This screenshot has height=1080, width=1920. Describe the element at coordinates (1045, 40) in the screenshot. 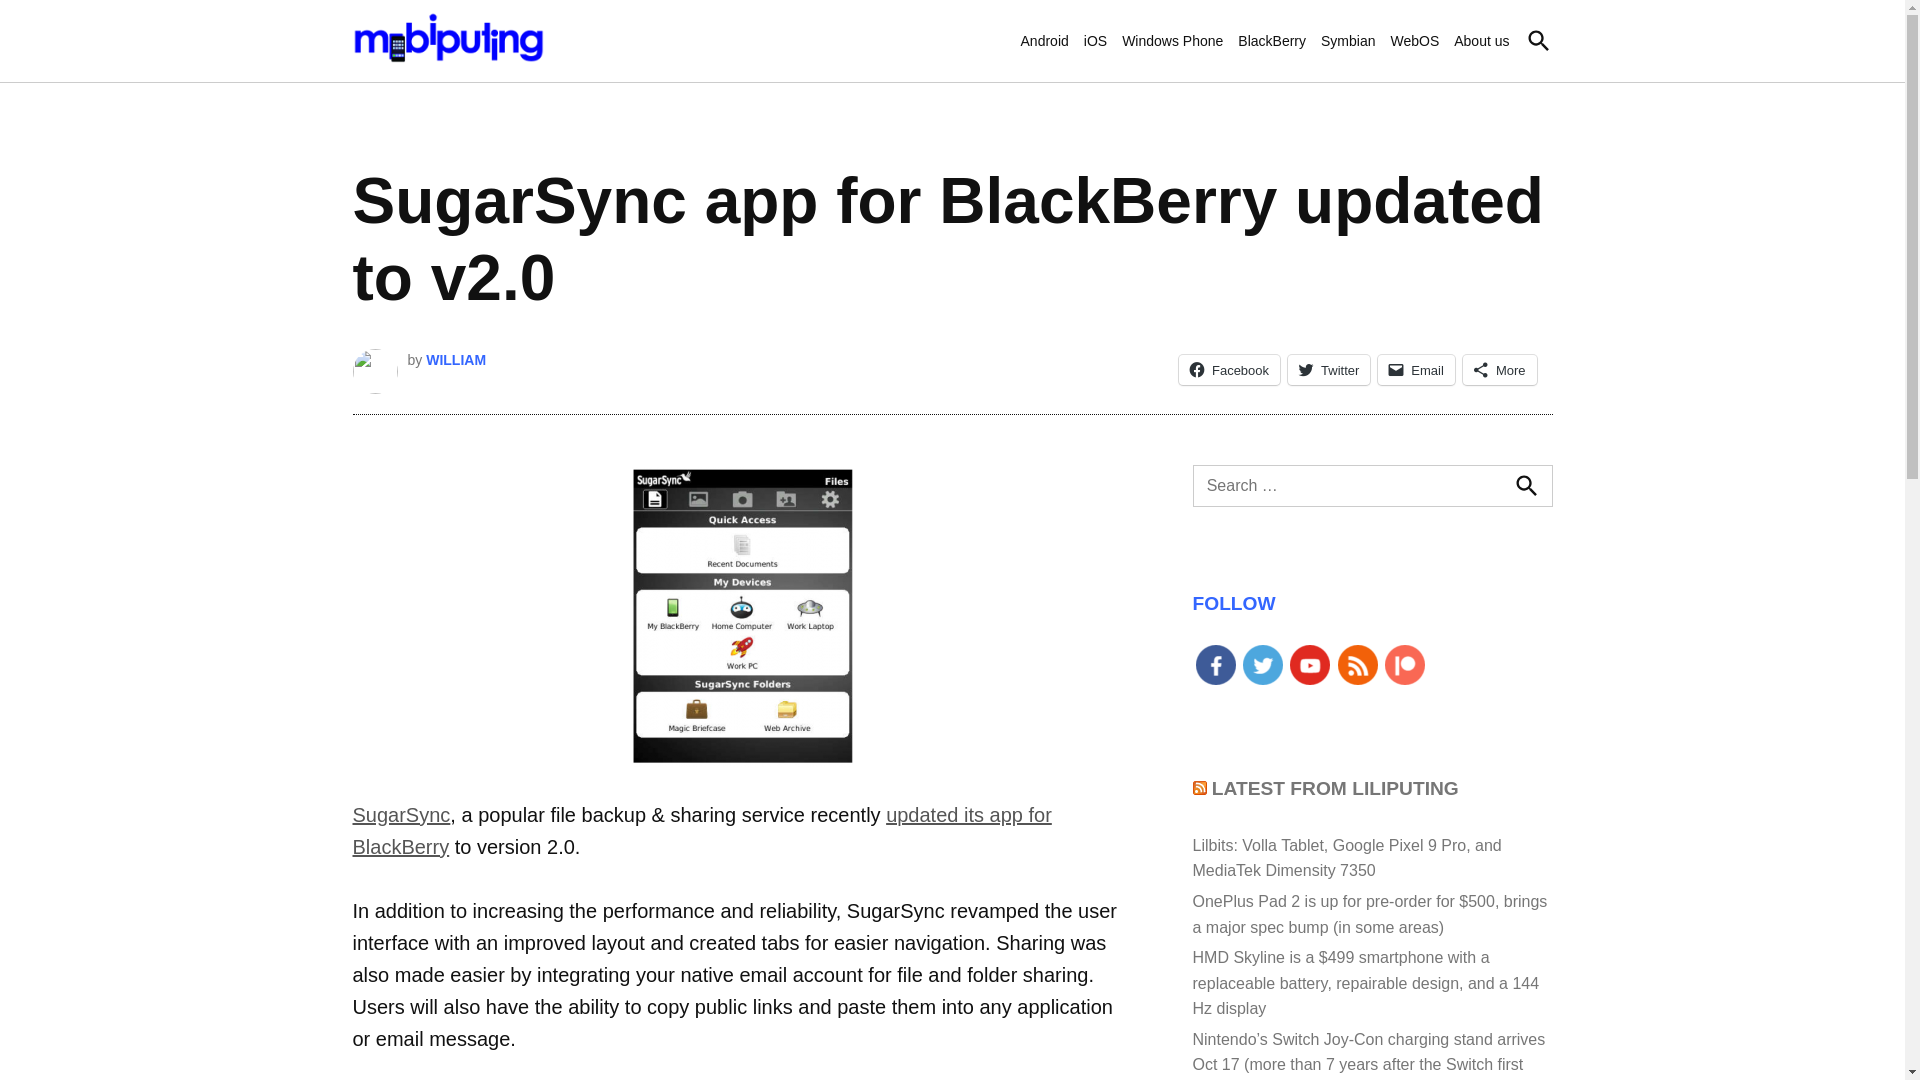

I see `Android` at that location.